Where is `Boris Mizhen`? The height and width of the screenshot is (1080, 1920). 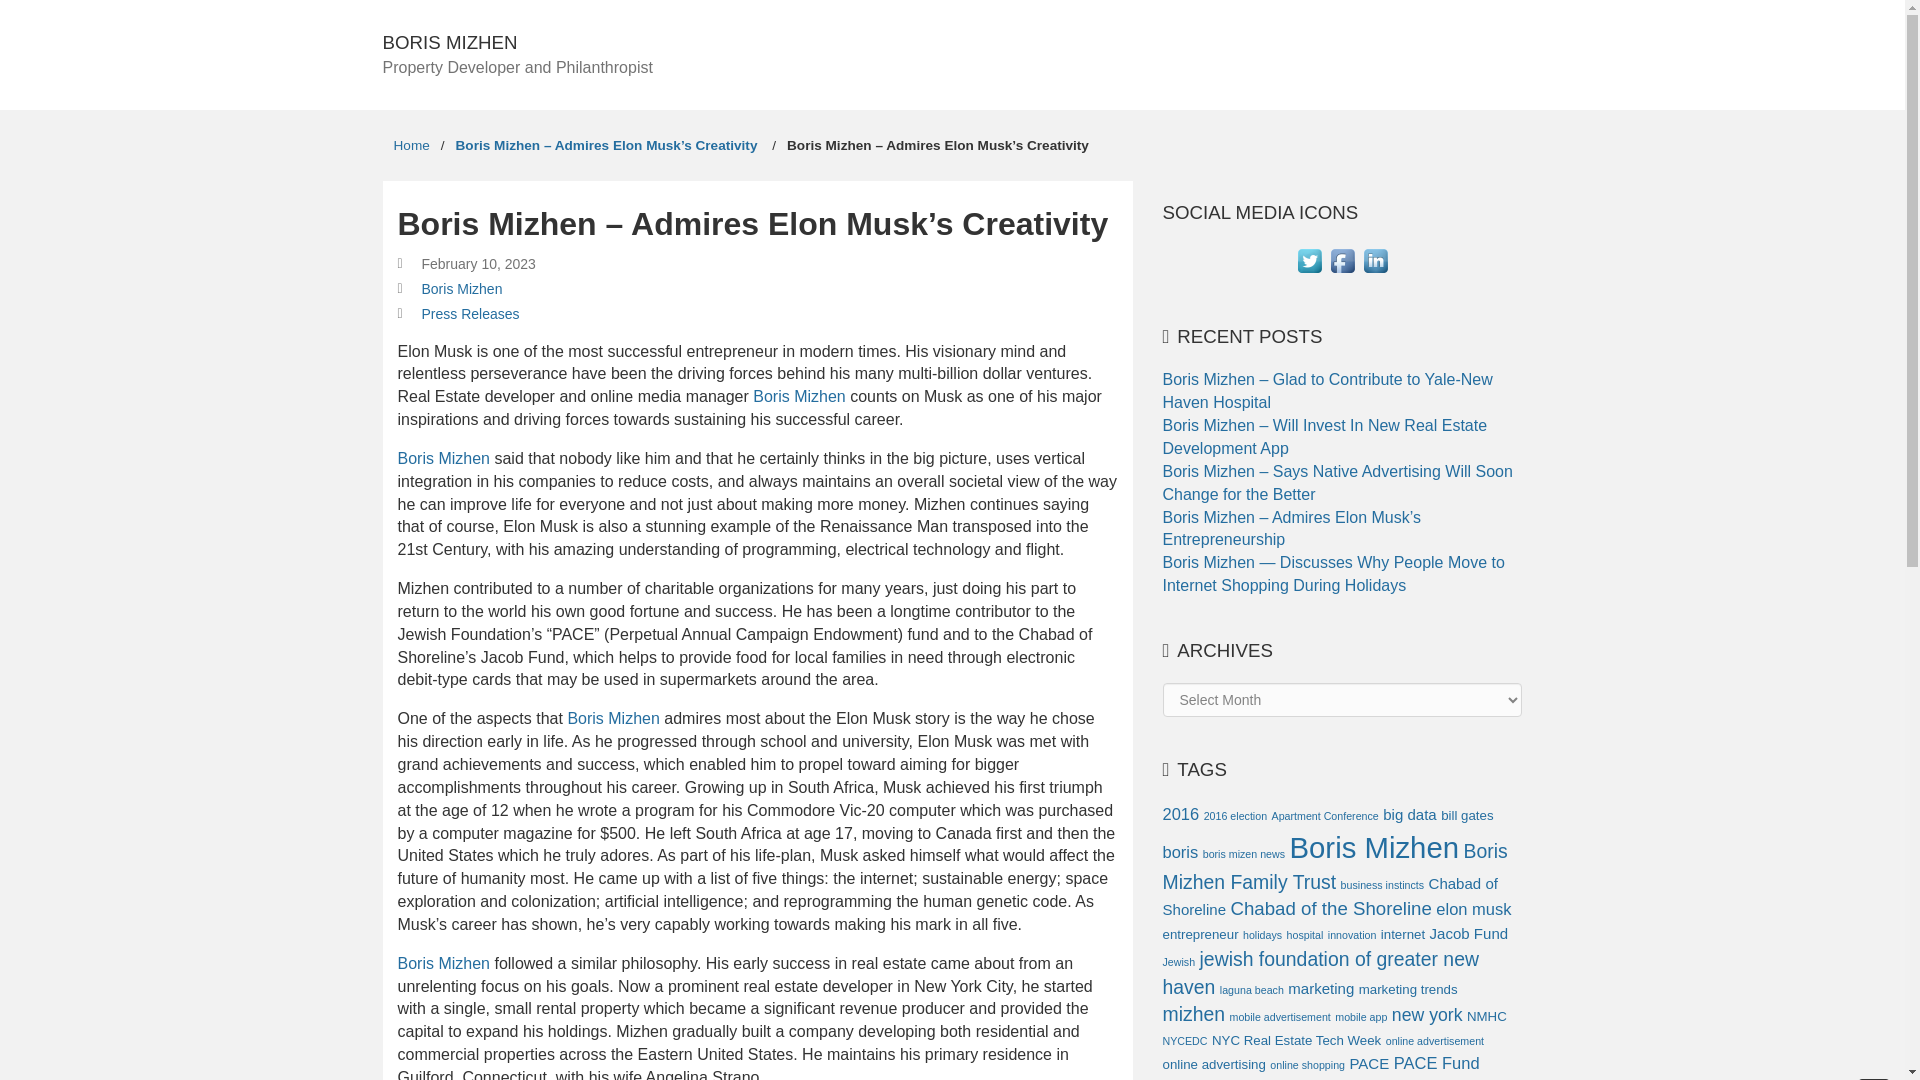 Boris Mizhen is located at coordinates (798, 396).